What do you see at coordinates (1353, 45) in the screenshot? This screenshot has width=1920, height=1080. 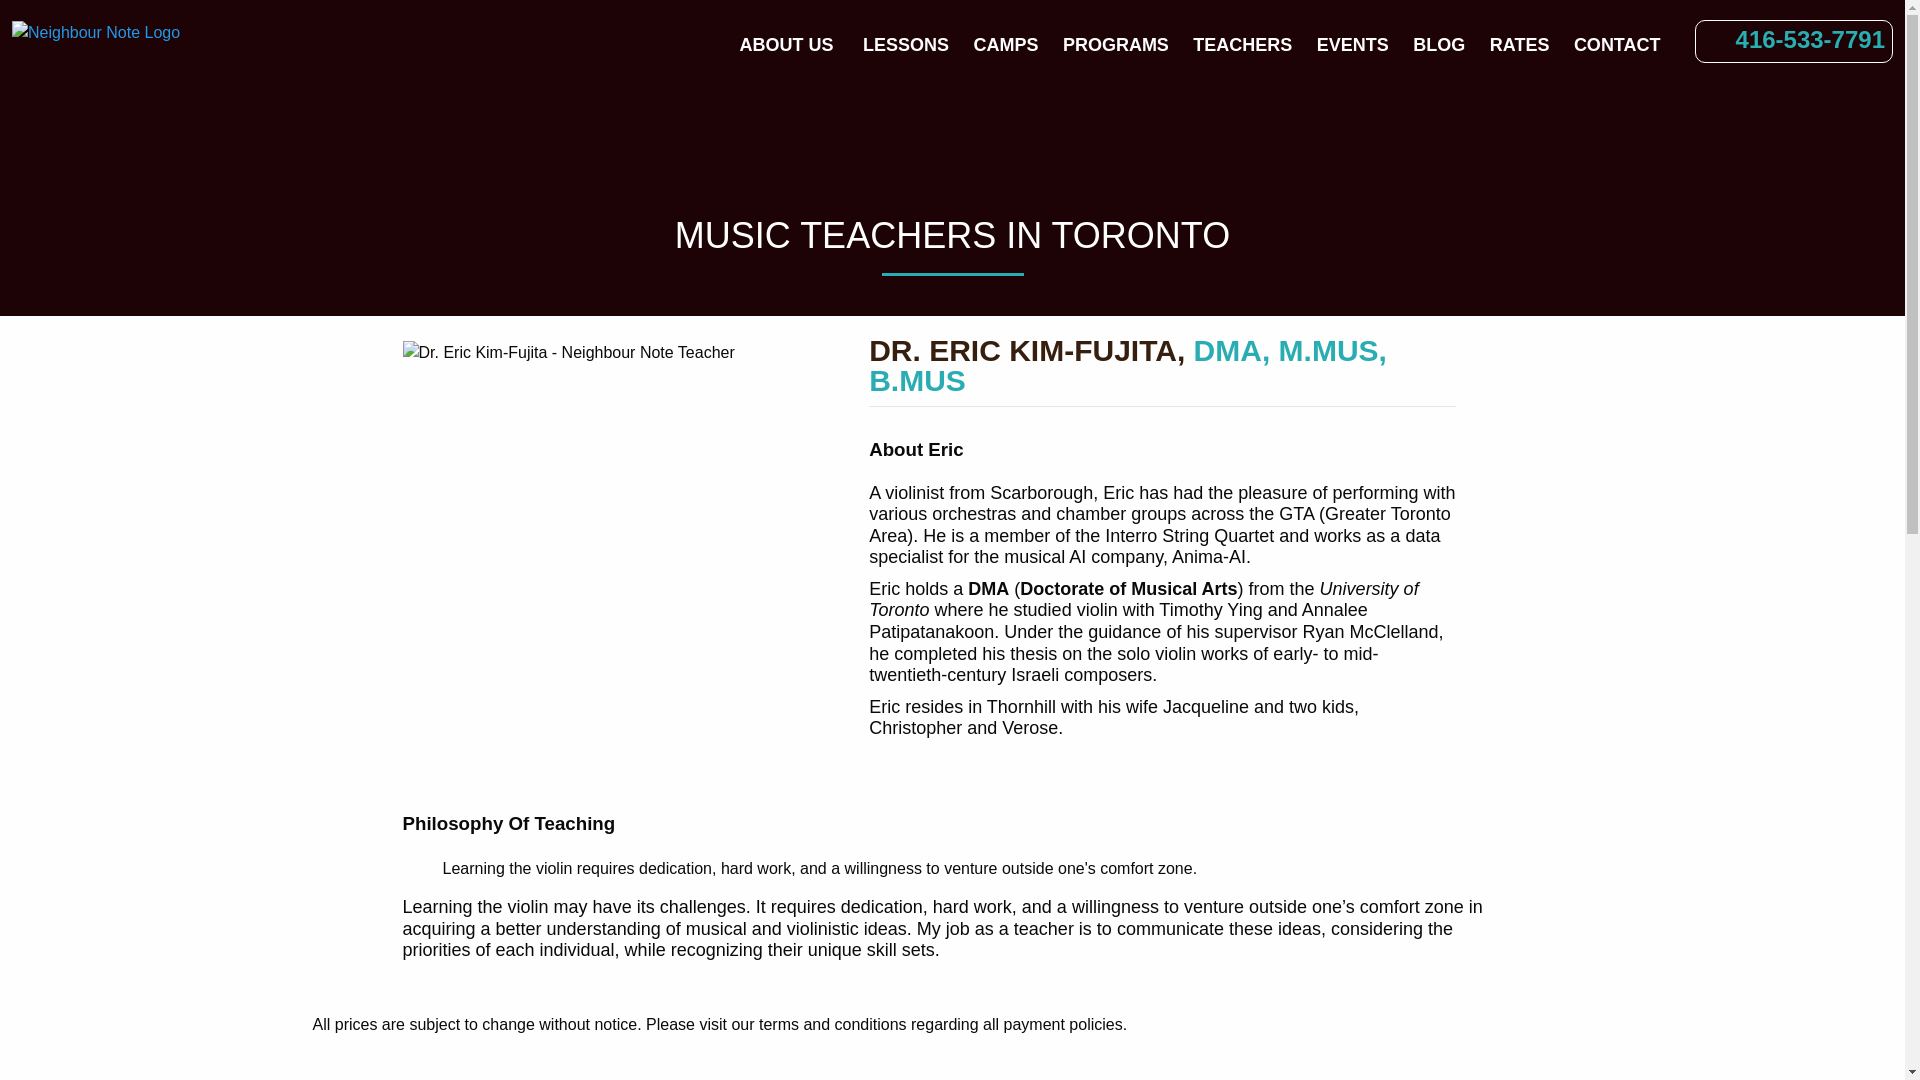 I see `EVENTS` at bounding box center [1353, 45].